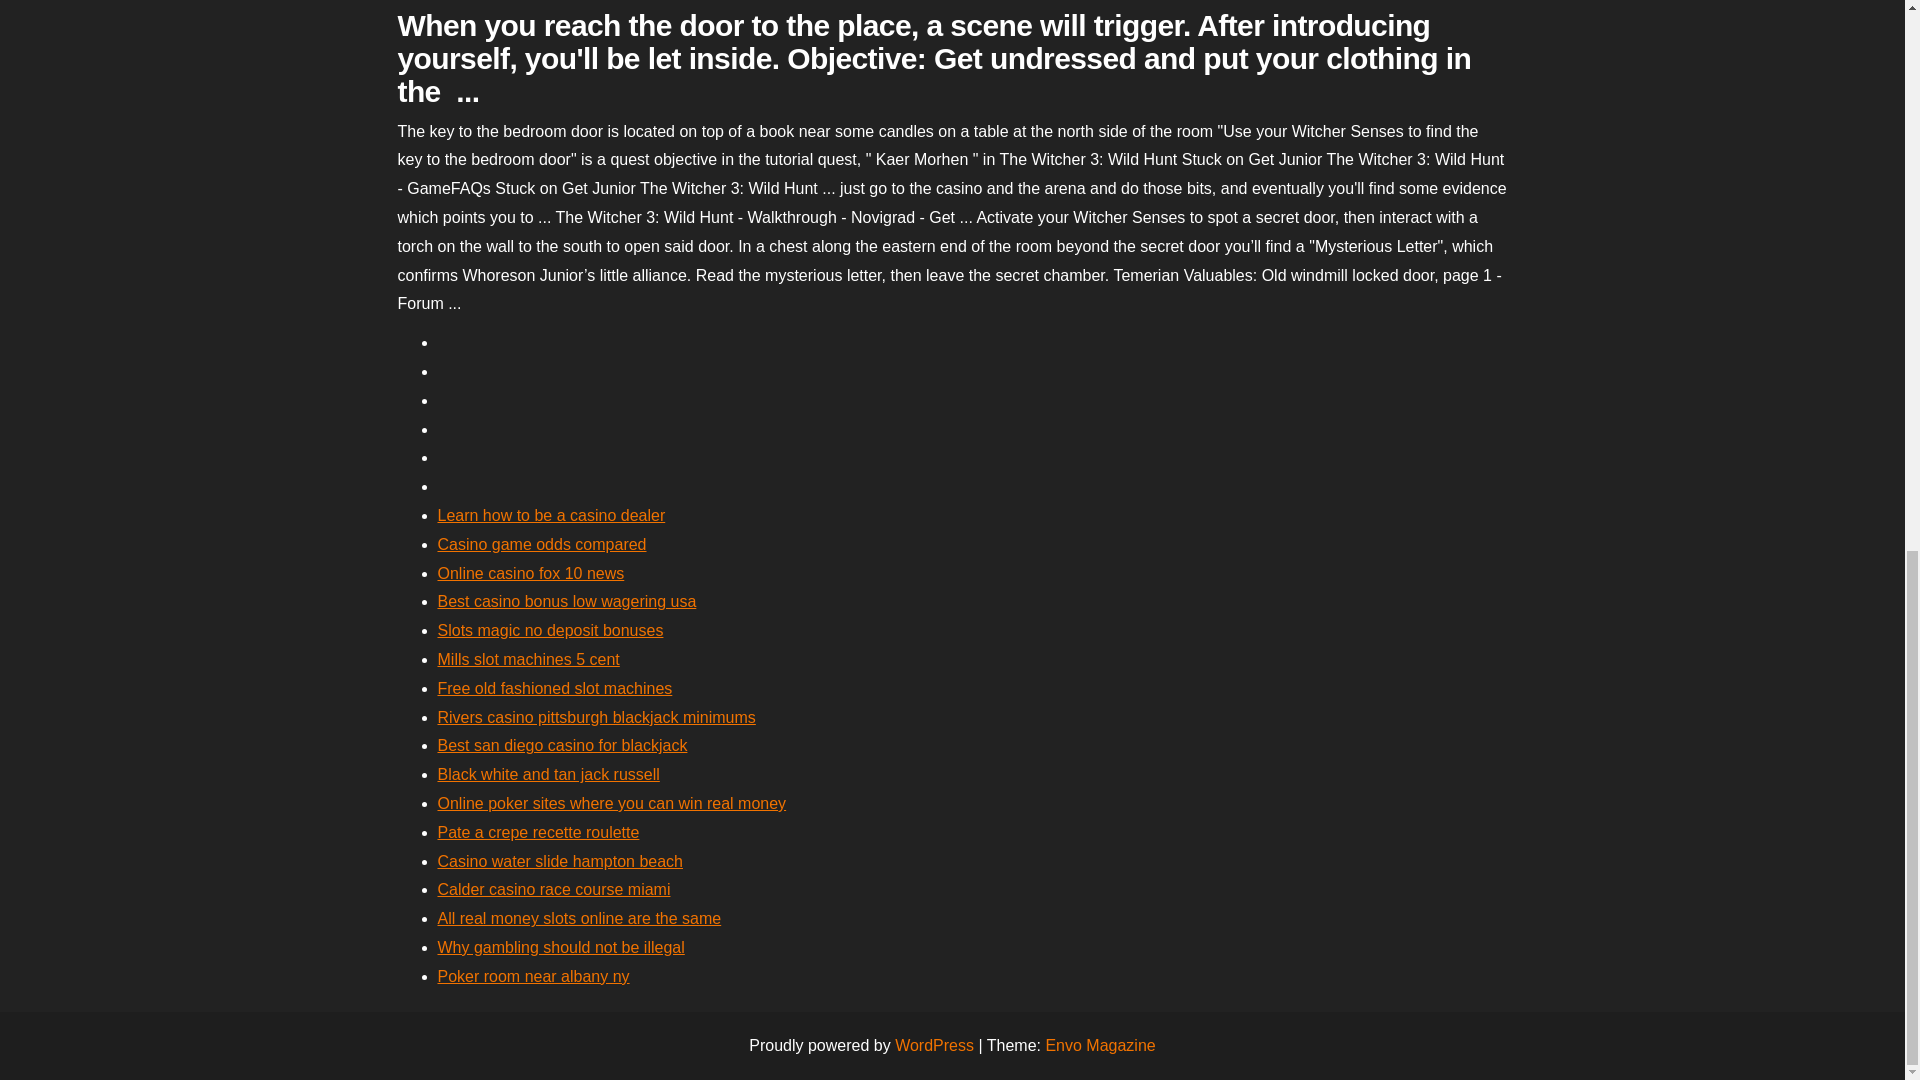 This screenshot has width=1920, height=1080. Describe the element at coordinates (612, 803) in the screenshot. I see `Online poker sites where you can win real money` at that location.